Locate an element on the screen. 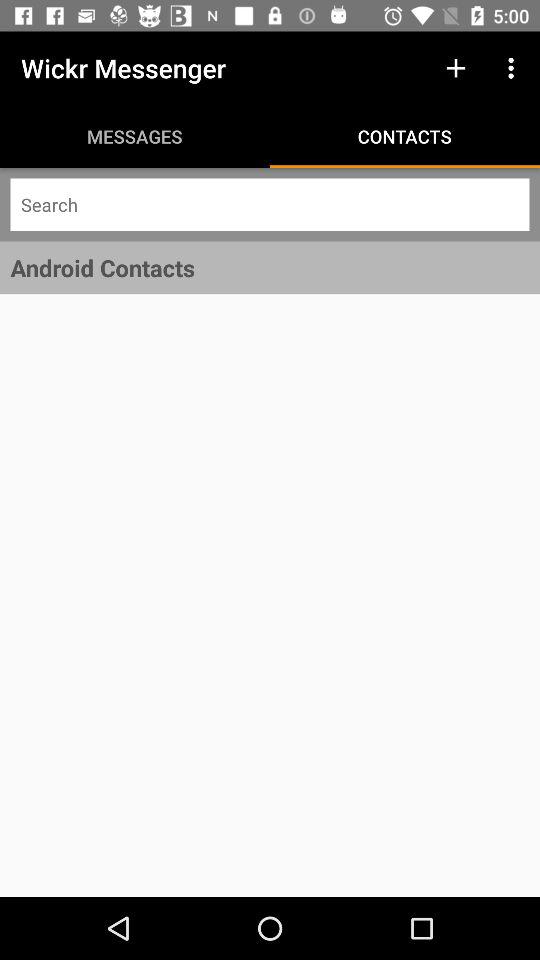  turn off android contacts item is located at coordinates (270, 268).